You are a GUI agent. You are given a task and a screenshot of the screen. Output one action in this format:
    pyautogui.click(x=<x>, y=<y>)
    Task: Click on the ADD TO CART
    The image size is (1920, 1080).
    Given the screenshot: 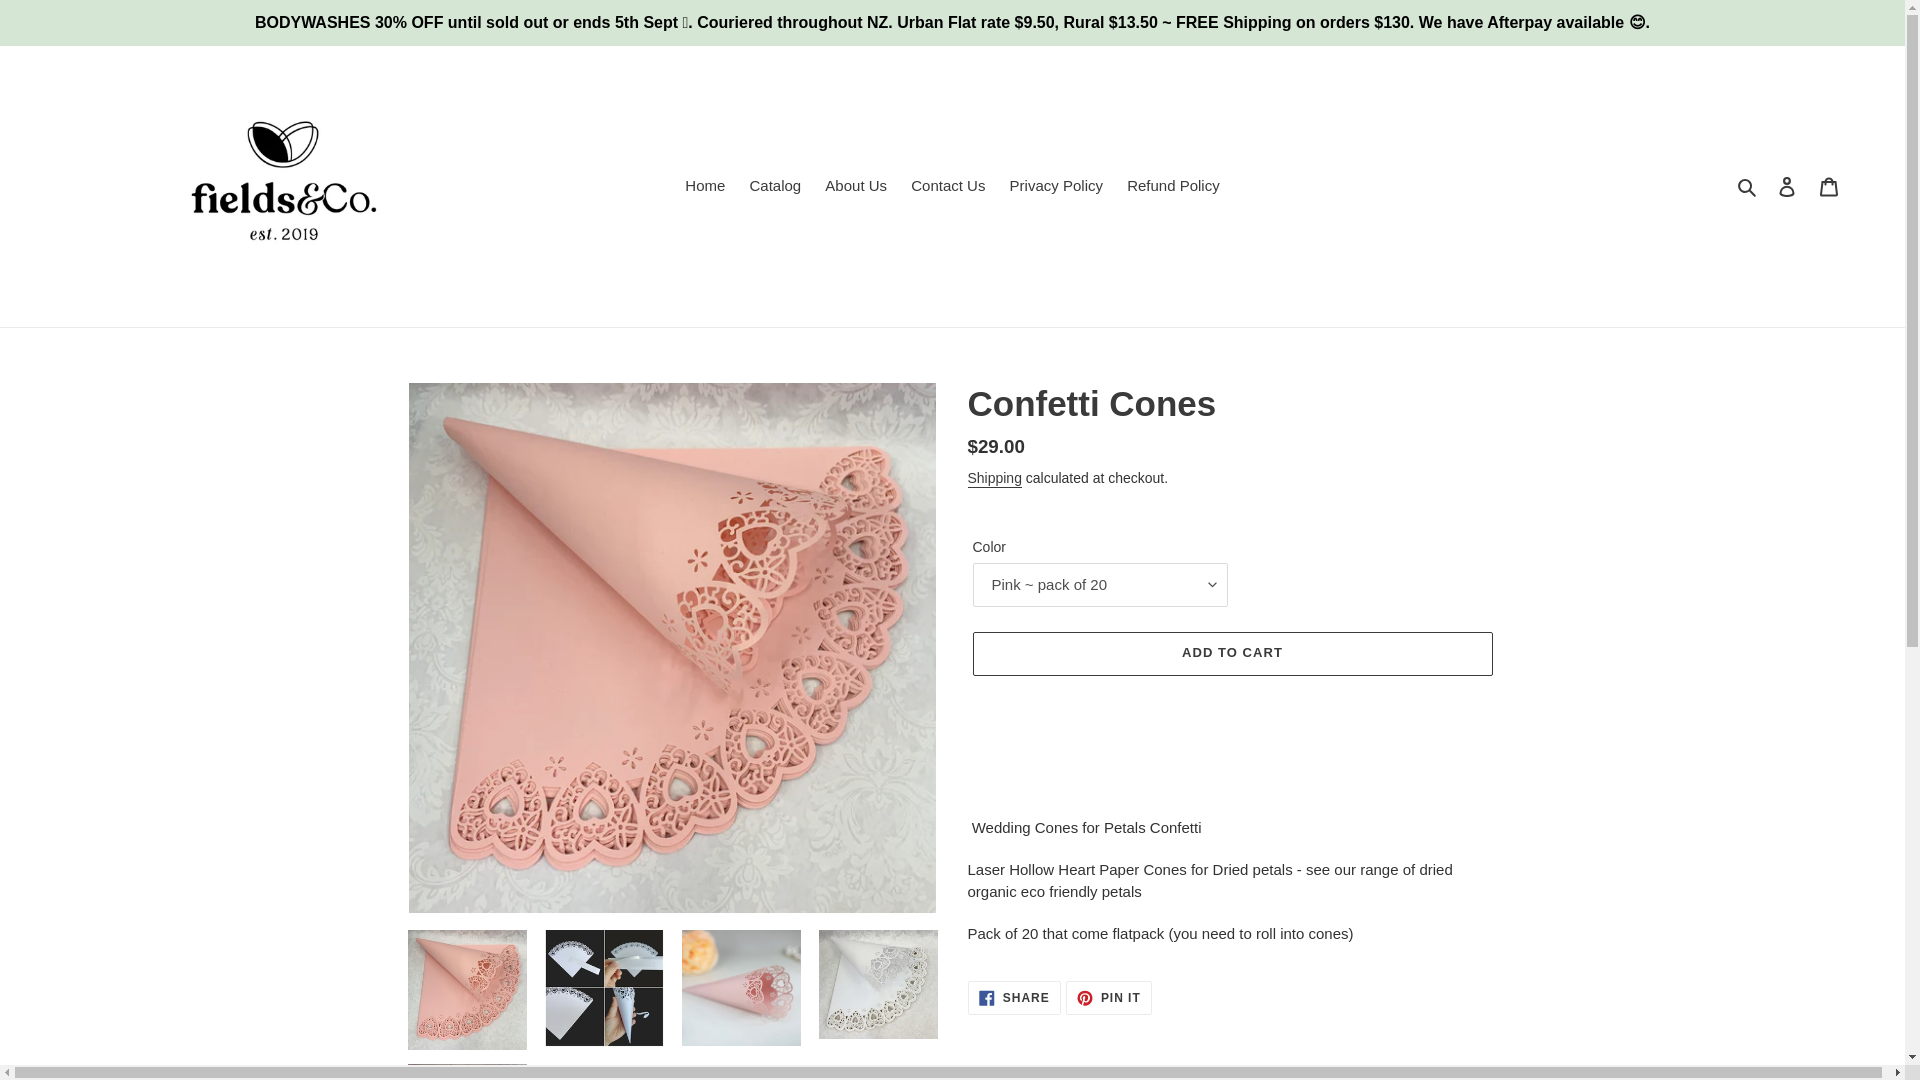 What is the action you would take?
    pyautogui.click(x=994, y=478)
    